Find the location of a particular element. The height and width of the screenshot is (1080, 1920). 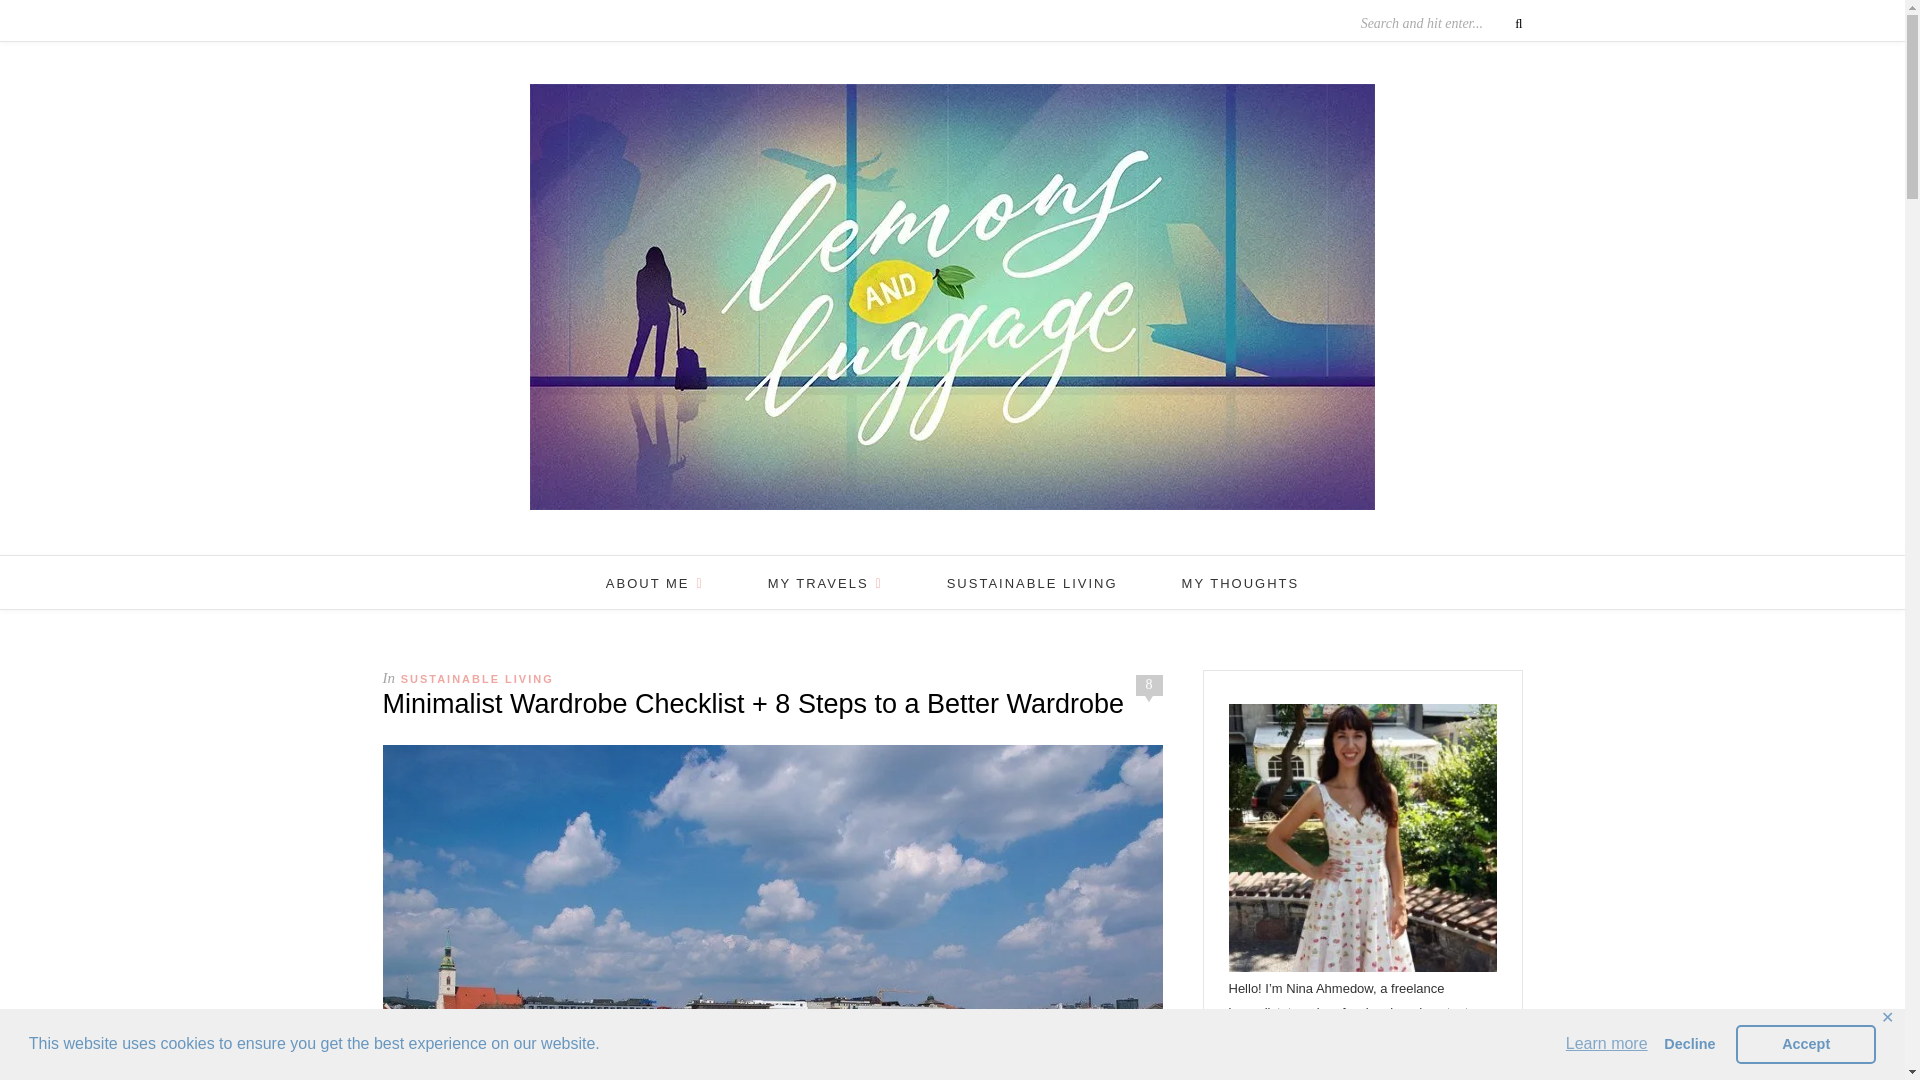

Decline is located at coordinates (1690, 1043).